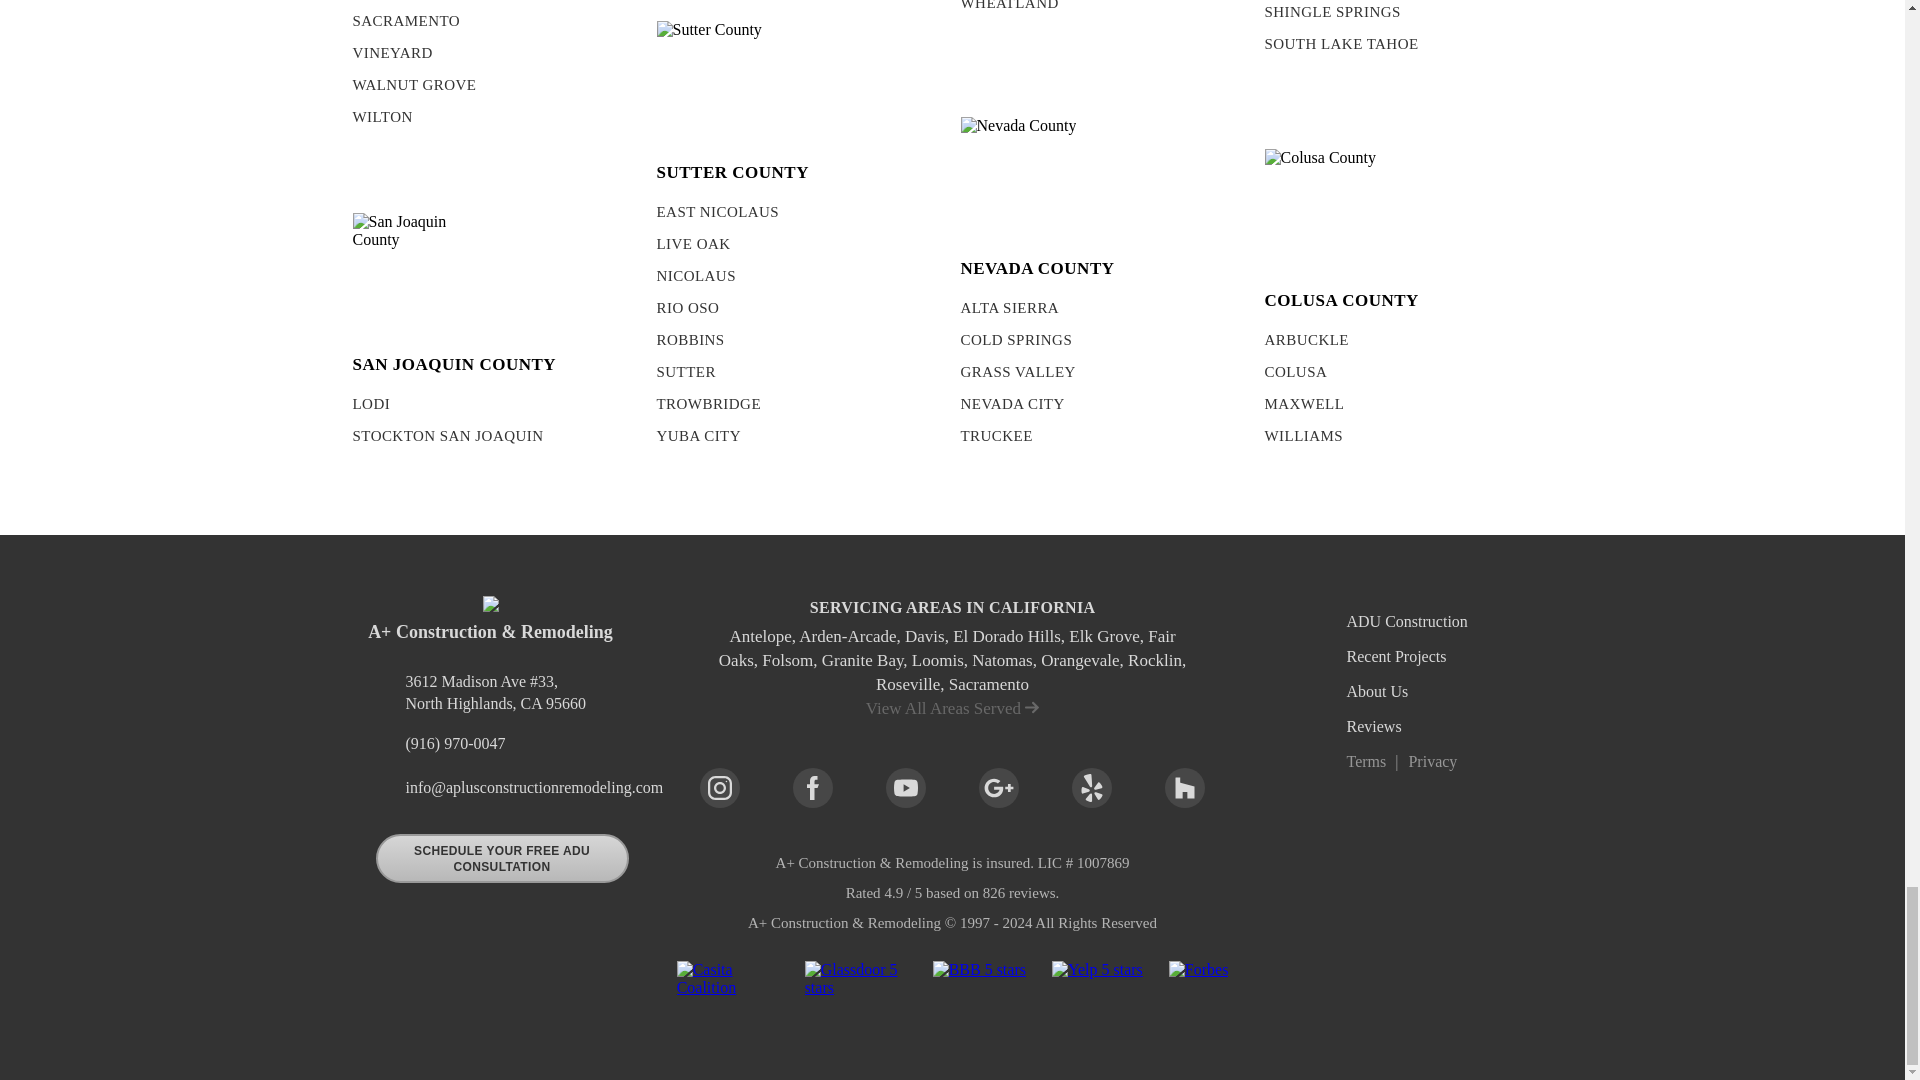 The image size is (1920, 1080). I want to click on Casita Coalition rating, so click(728, 986).